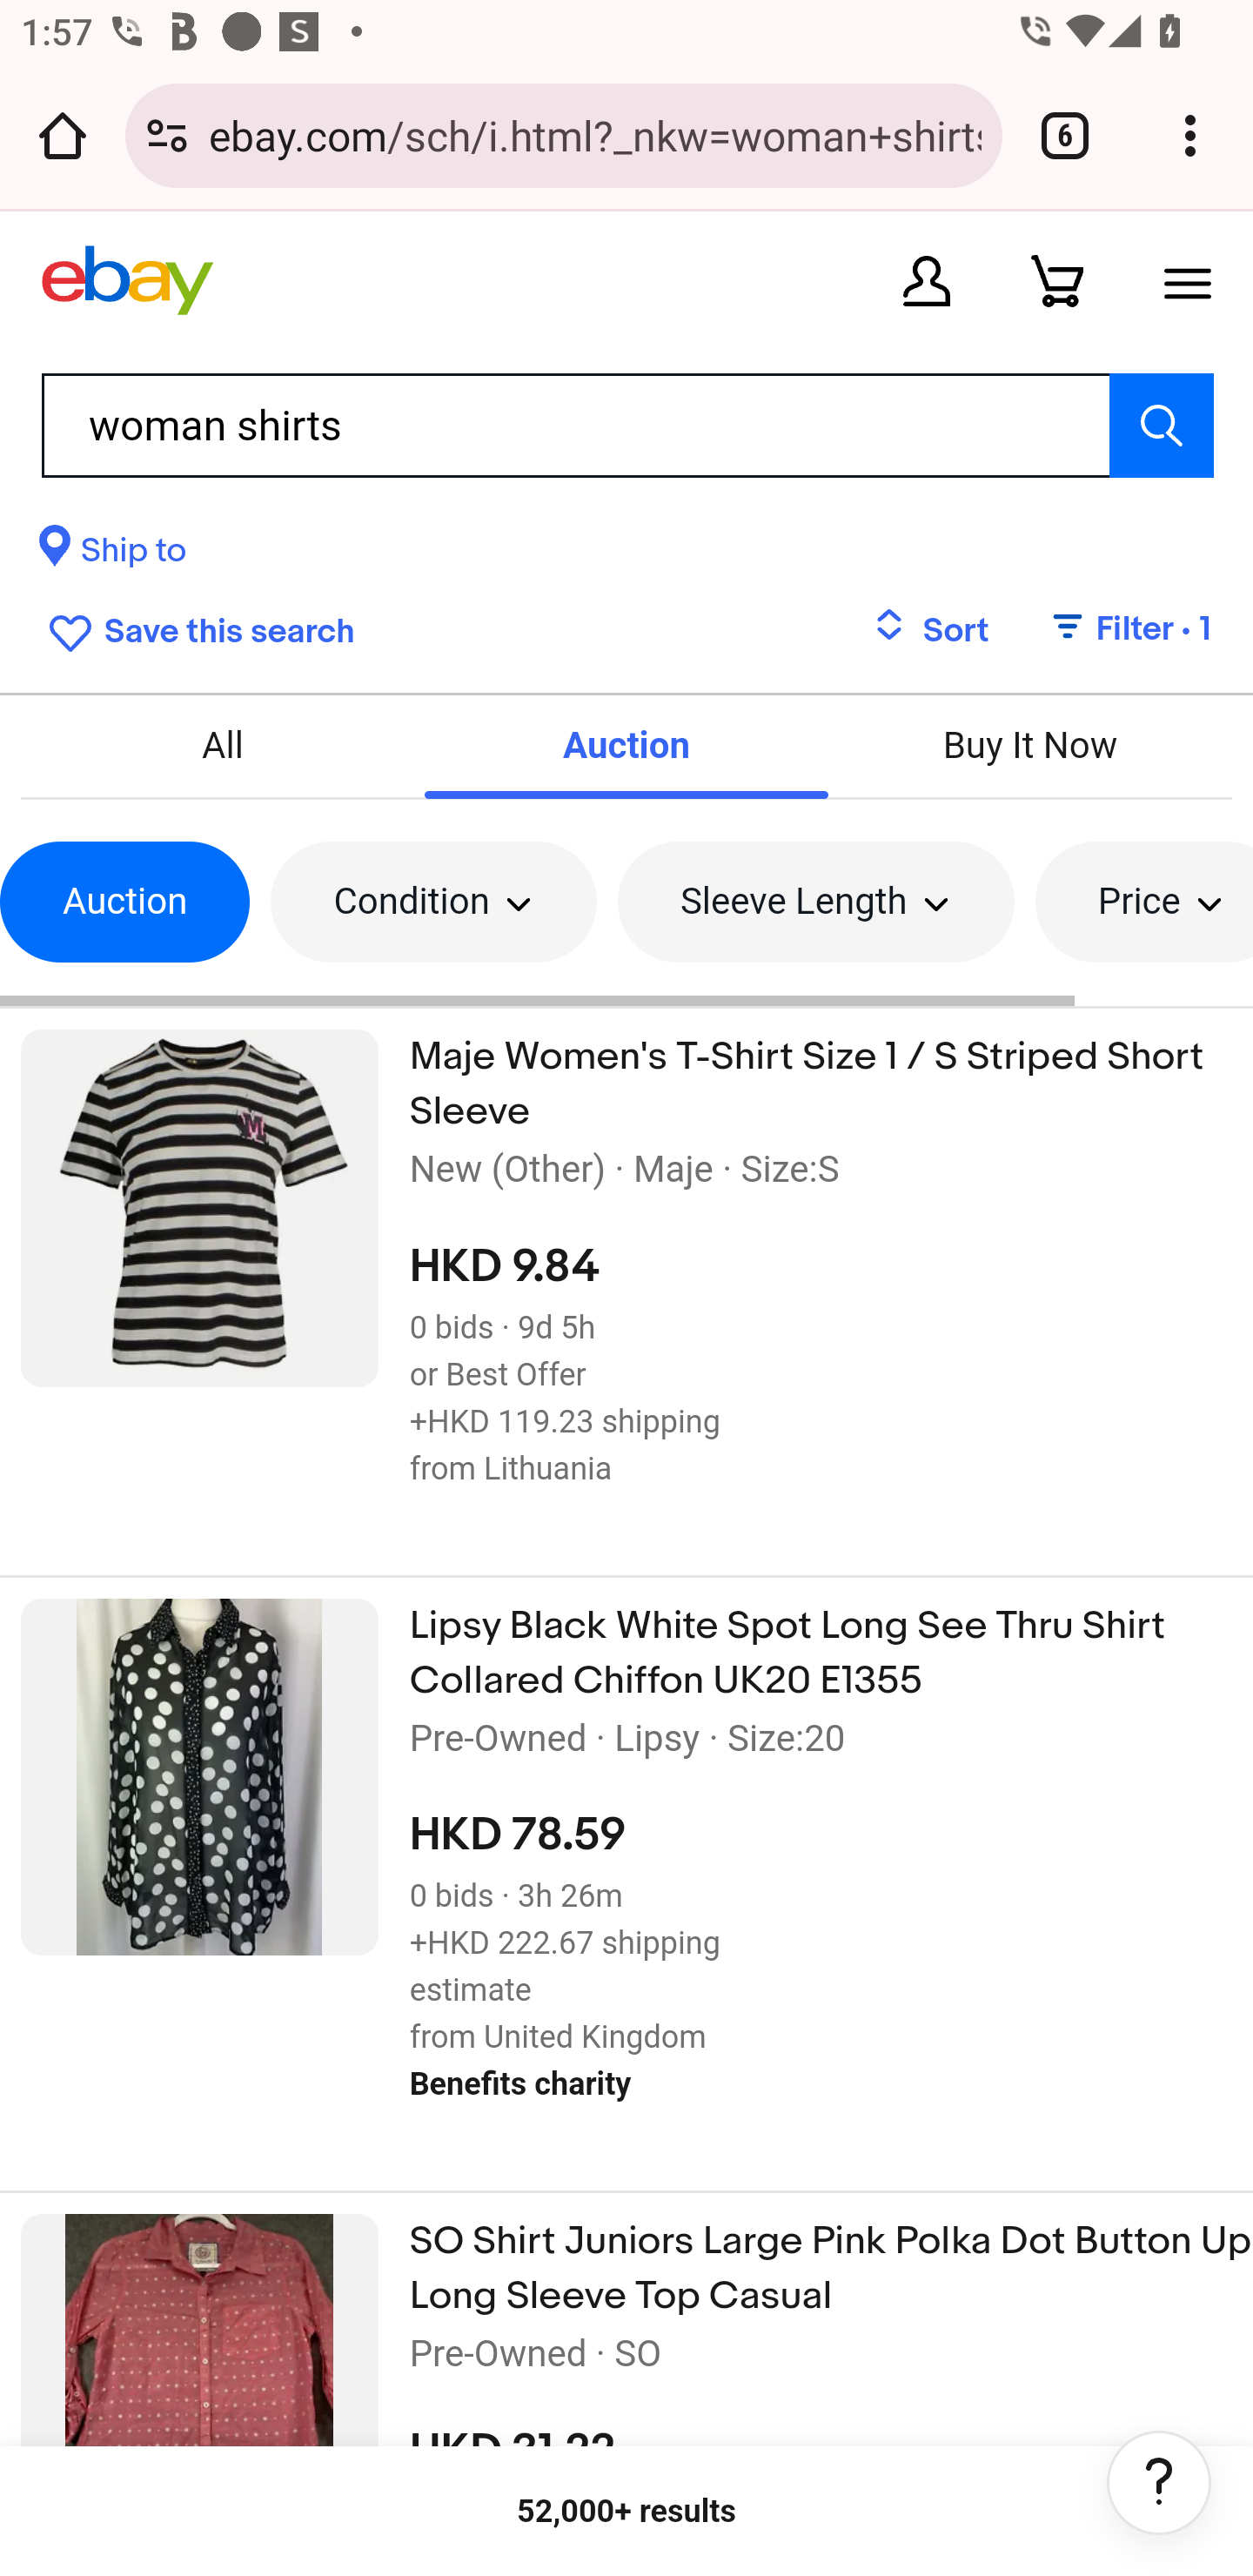 This screenshot has width=1253, height=2576. I want to click on My eBay, so click(927, 280).